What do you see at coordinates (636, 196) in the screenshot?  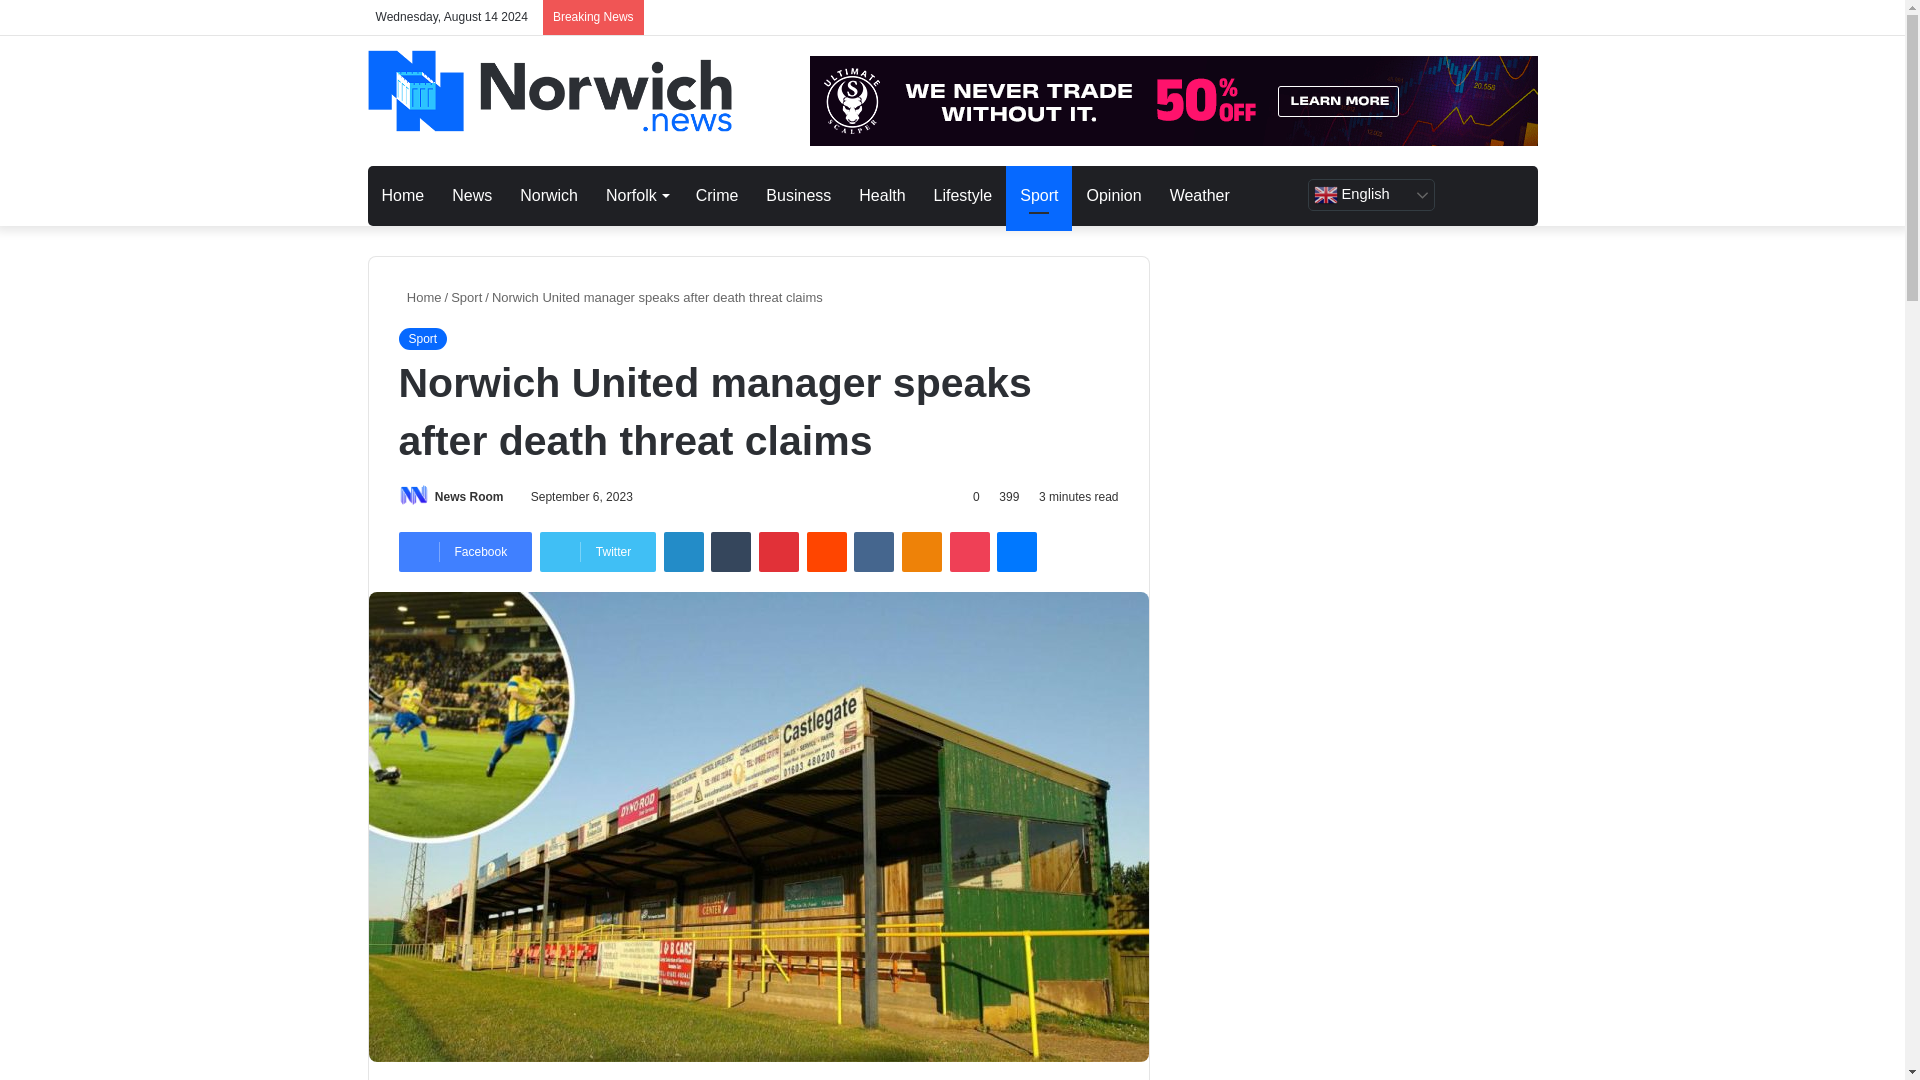 I see `Norfolk` at bounding box center [636, 196].